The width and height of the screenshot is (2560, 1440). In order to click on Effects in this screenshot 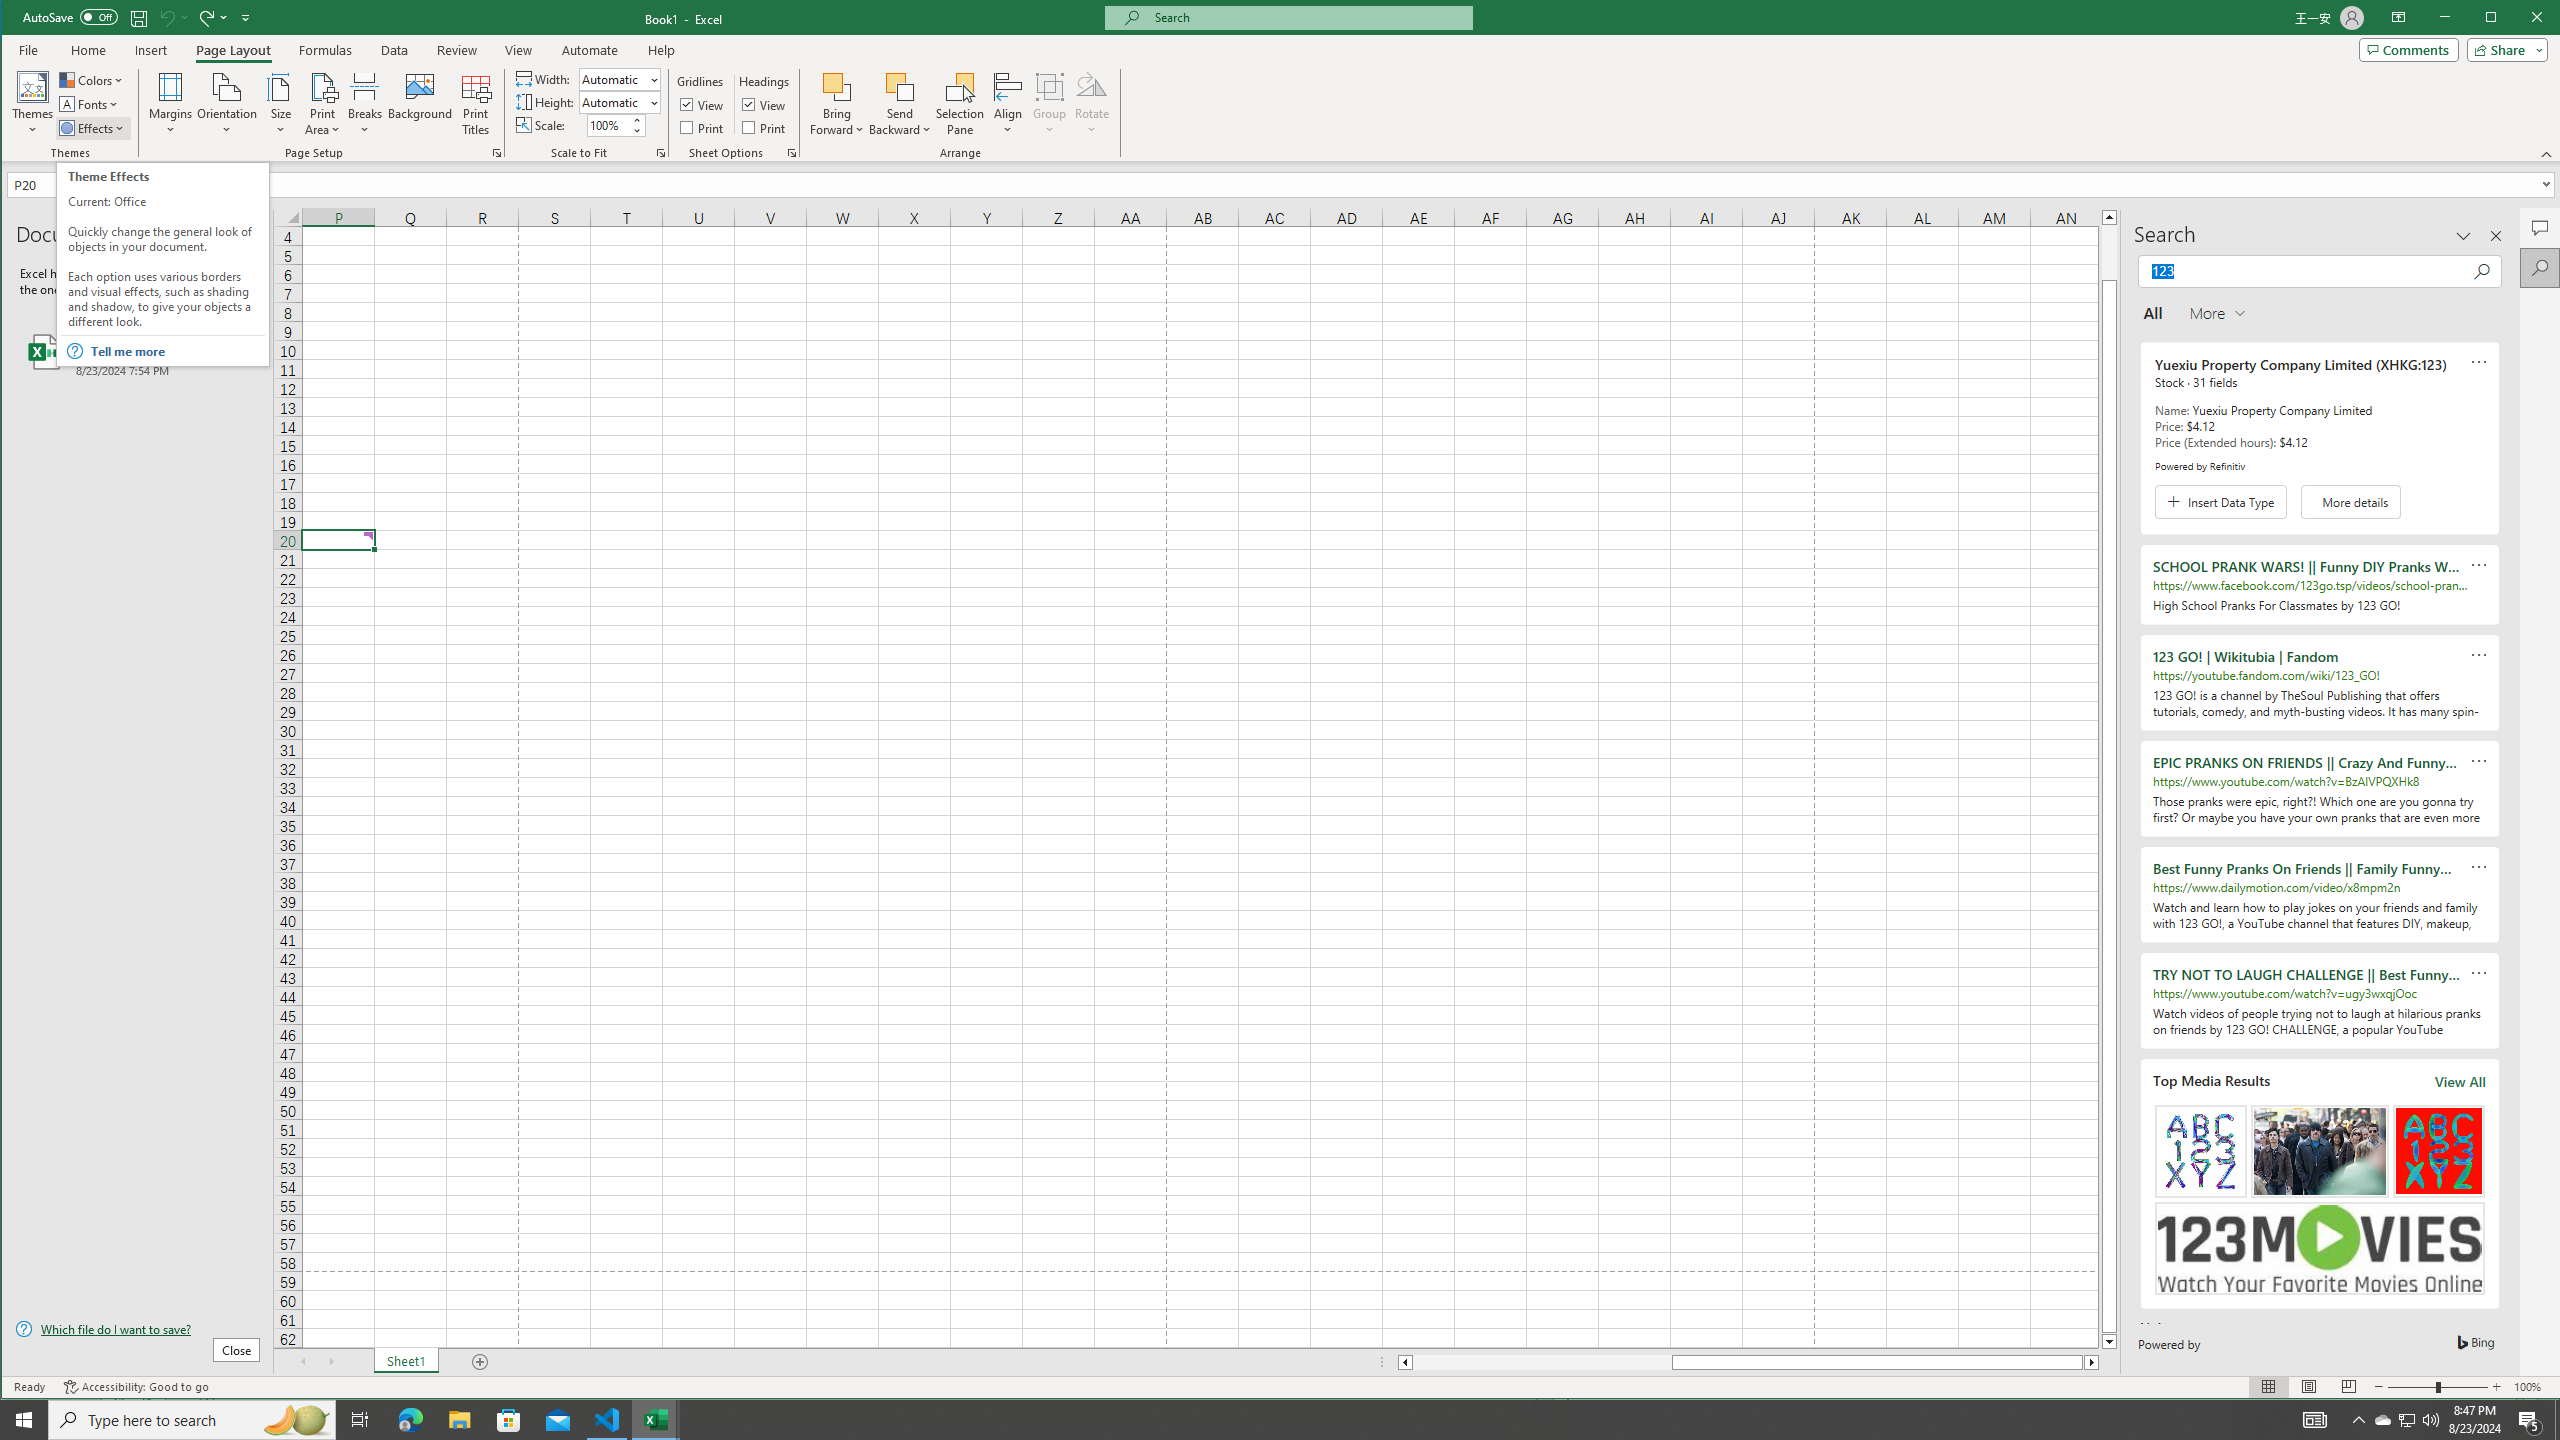, I will do `click(93, 128)`.